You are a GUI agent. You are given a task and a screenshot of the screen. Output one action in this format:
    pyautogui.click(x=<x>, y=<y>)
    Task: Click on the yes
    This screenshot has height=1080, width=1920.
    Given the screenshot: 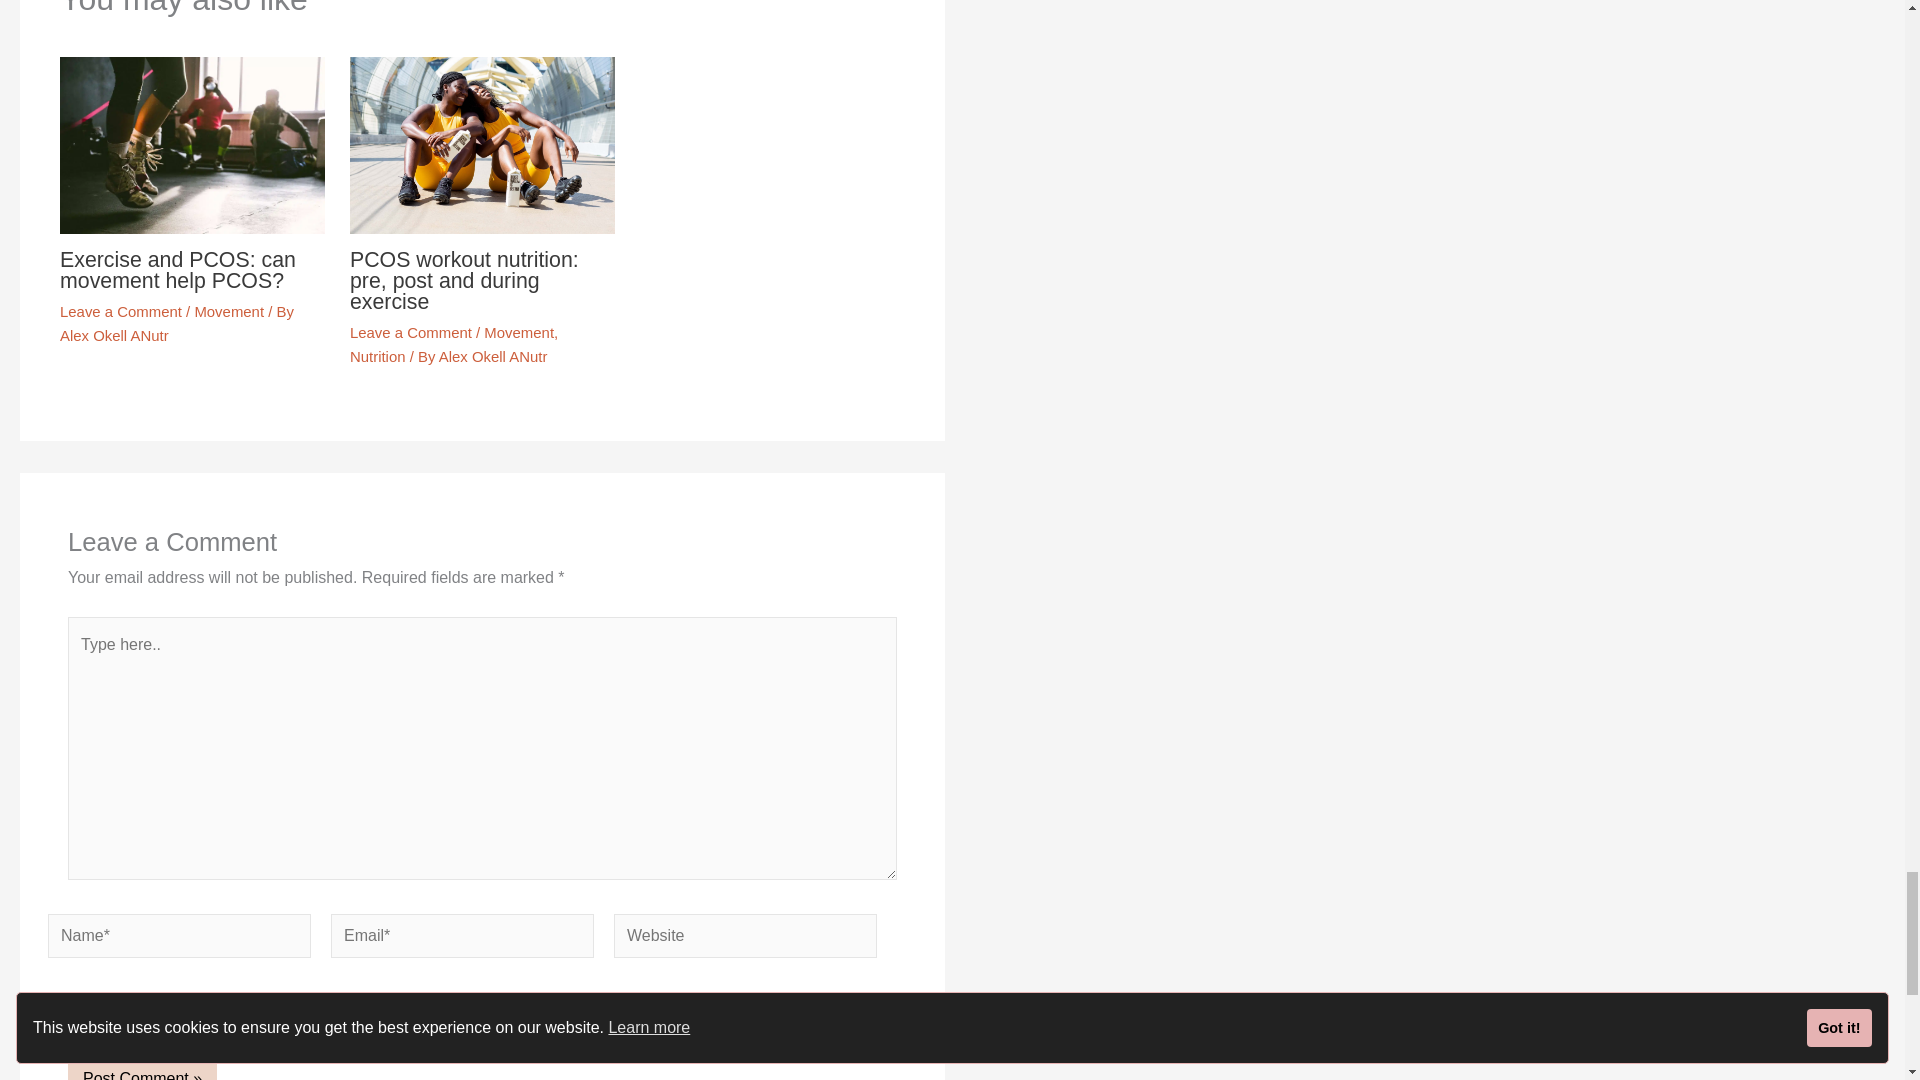 What is the action you would take?
    pyautogui.click(x=74, y=1010)
    